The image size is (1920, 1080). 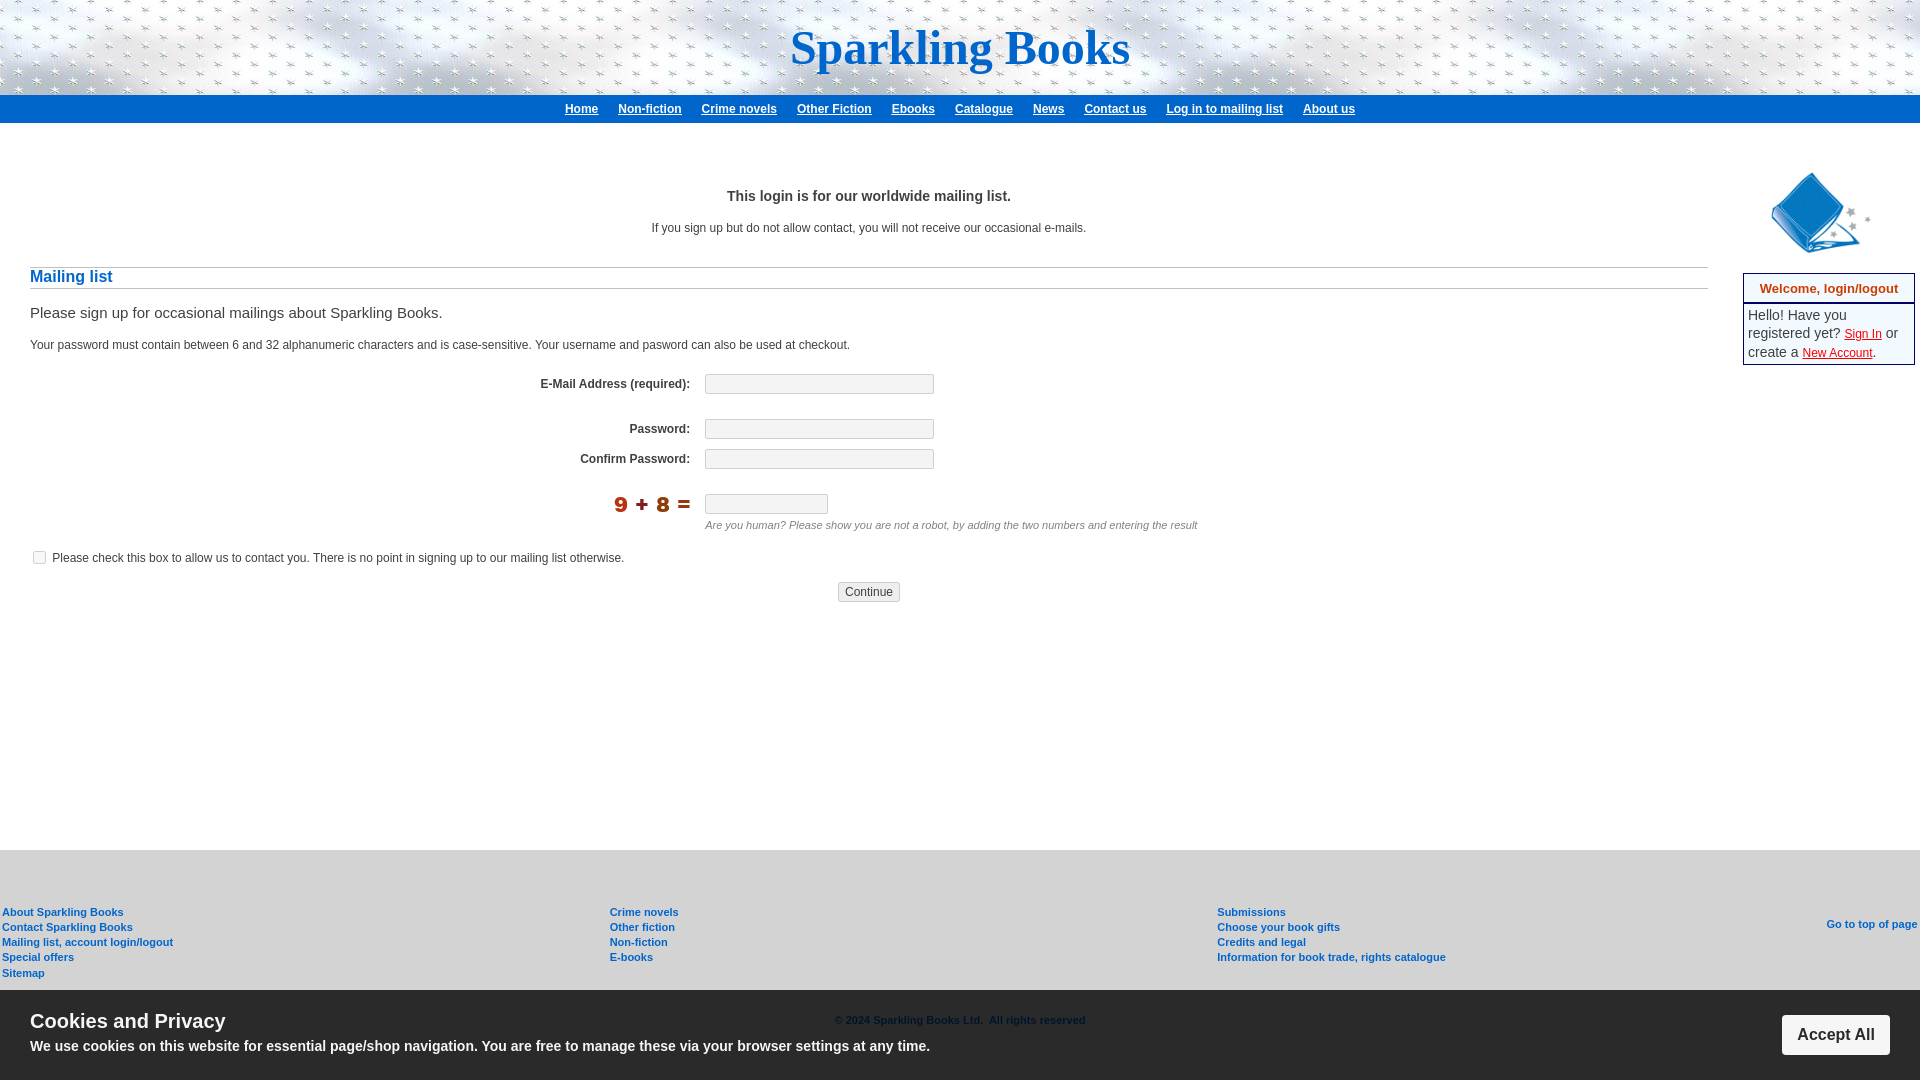 I want to click on Sign In, so click(x=1862, y=334).